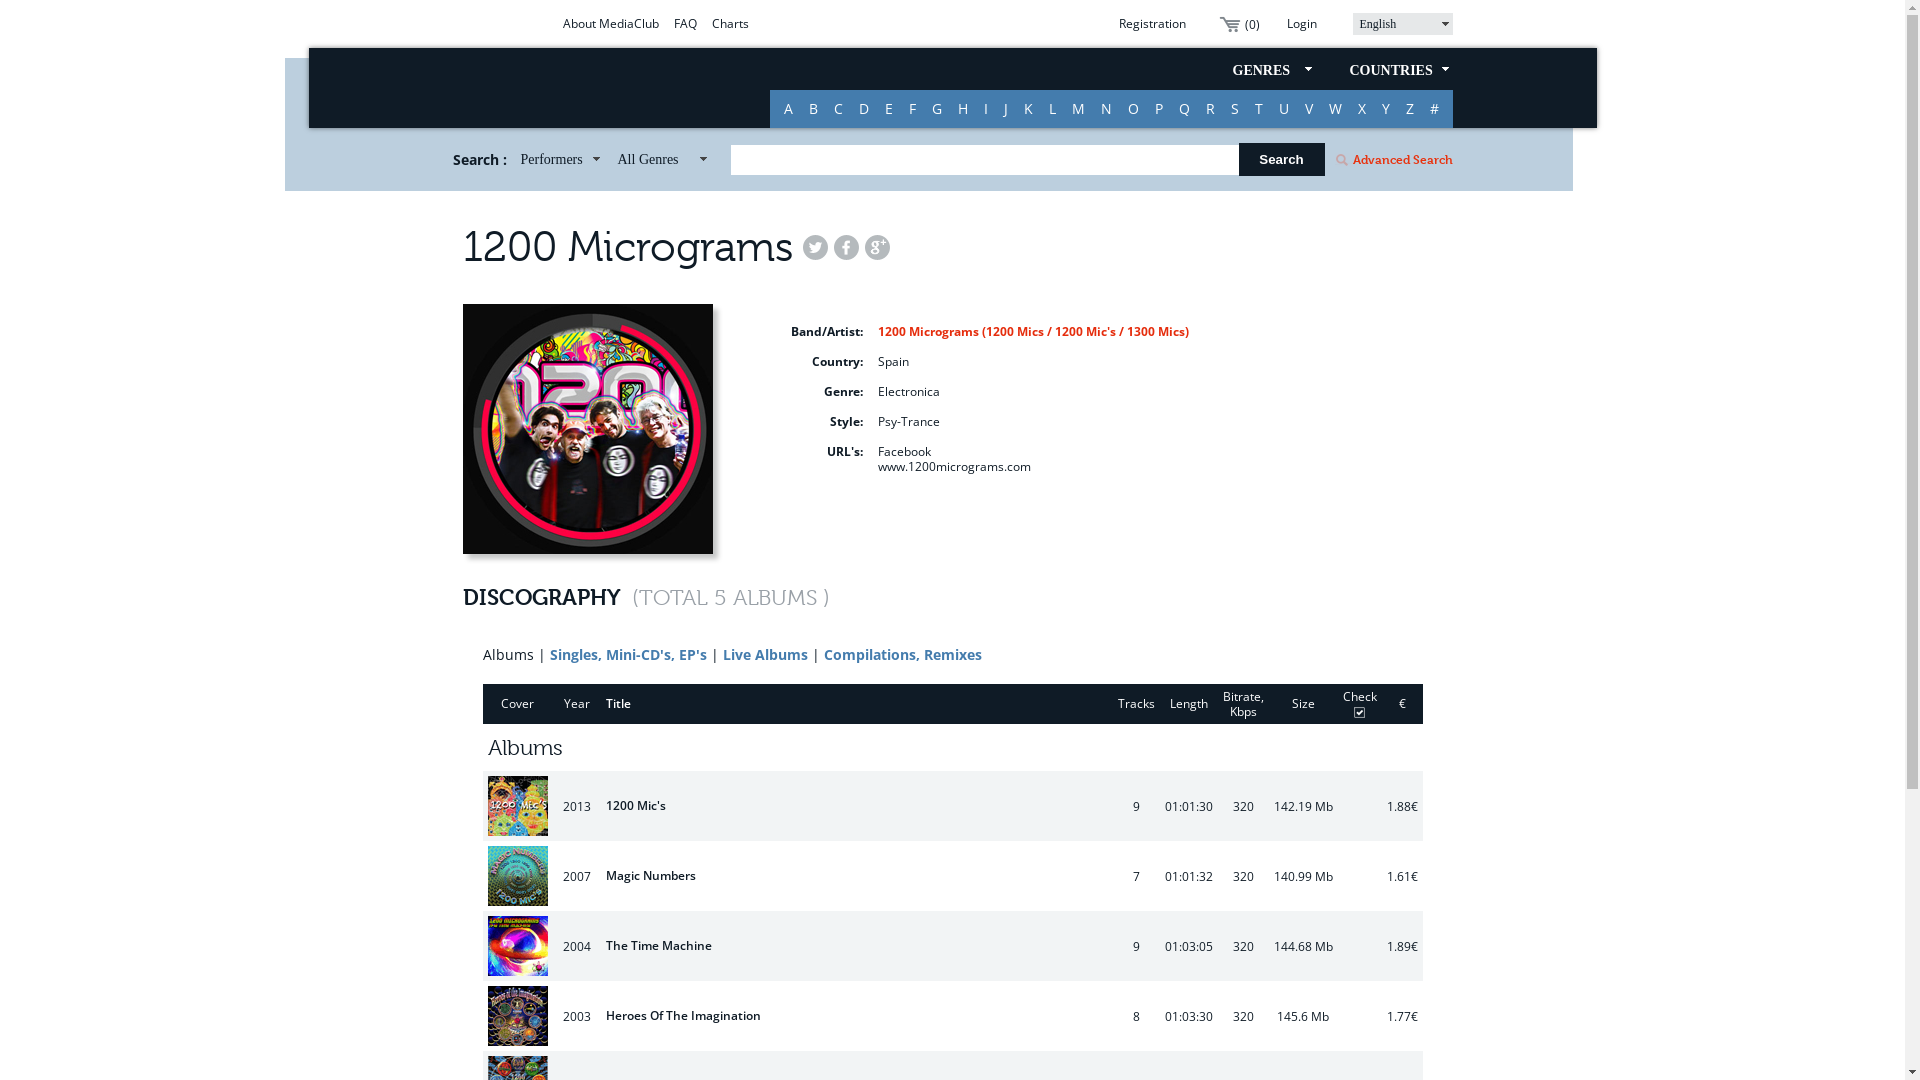 This screenshot has height=1080, width=1920. What do you see at coordinates (1210, 109) in the screenshot?
I see `R` at bounding box center [1210, 109].